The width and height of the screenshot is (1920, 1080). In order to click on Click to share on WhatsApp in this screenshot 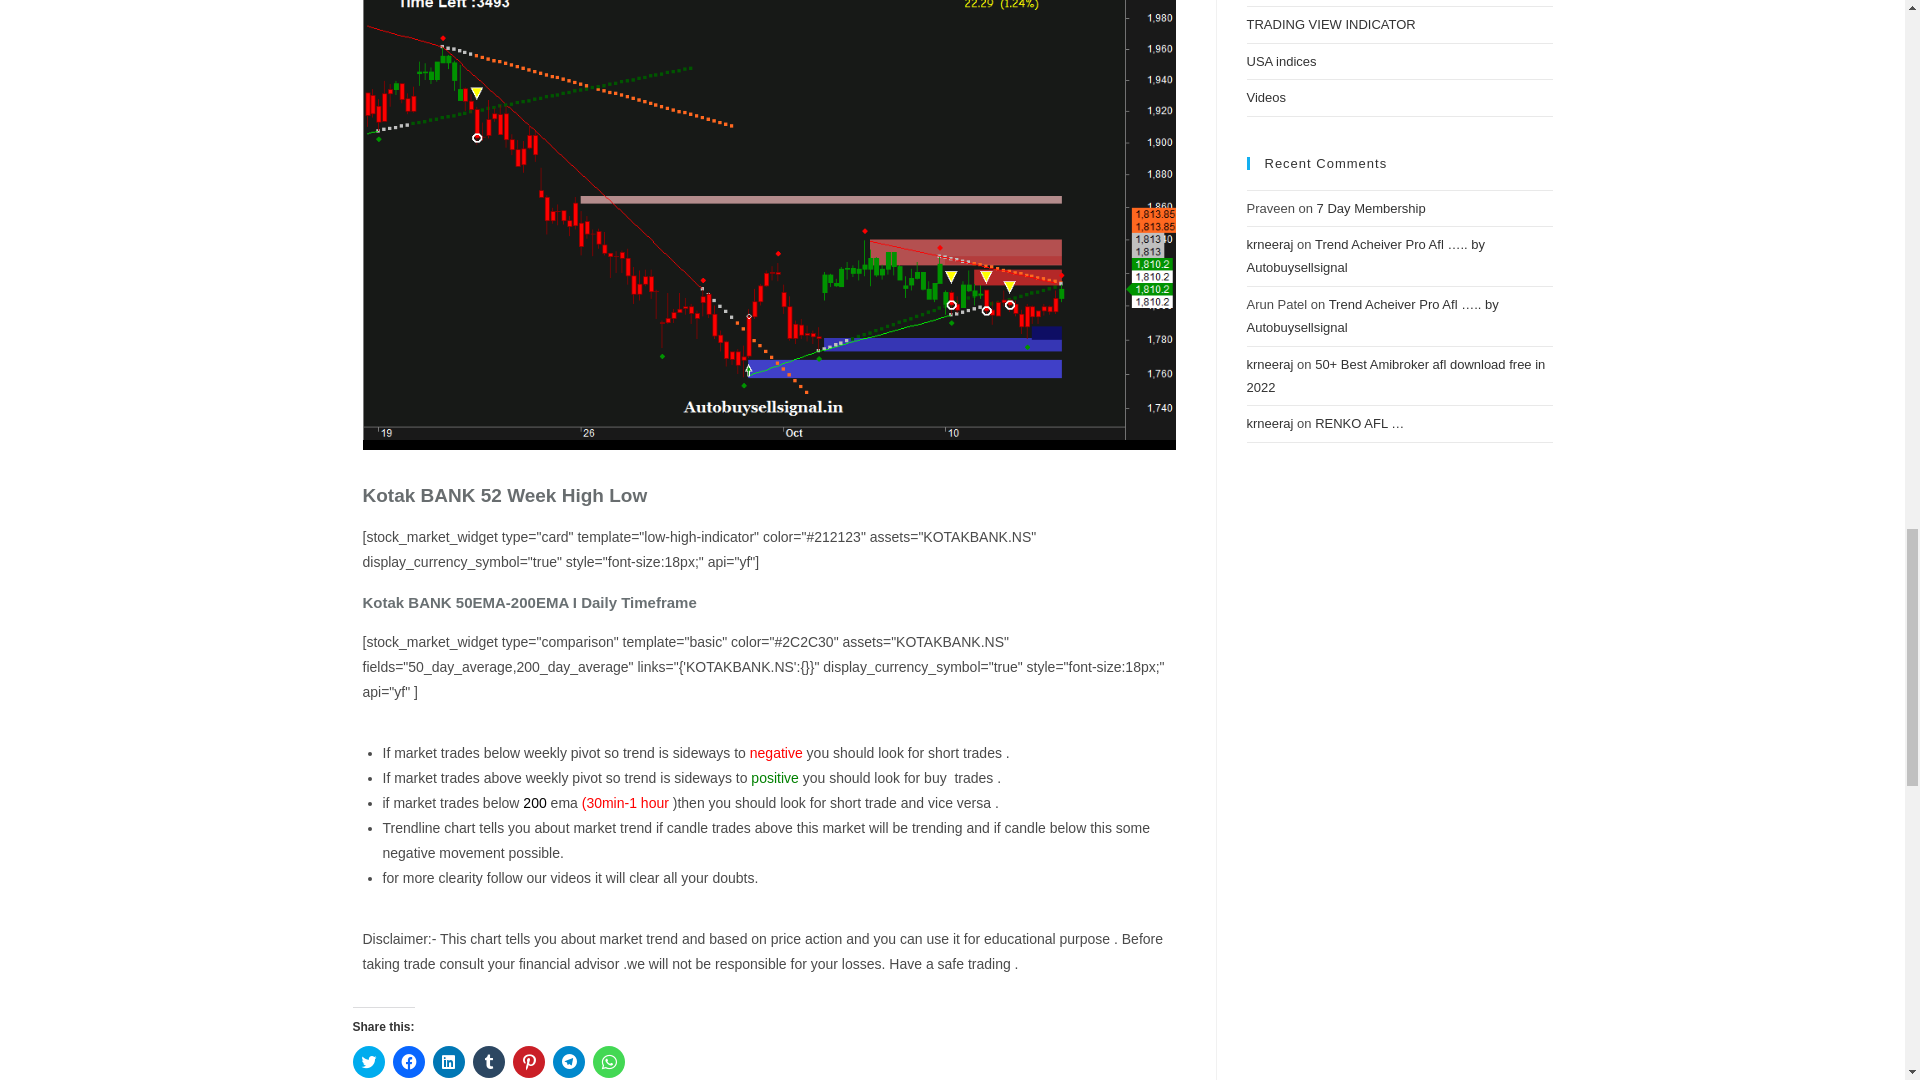, I will do `click(608, 1062)`.